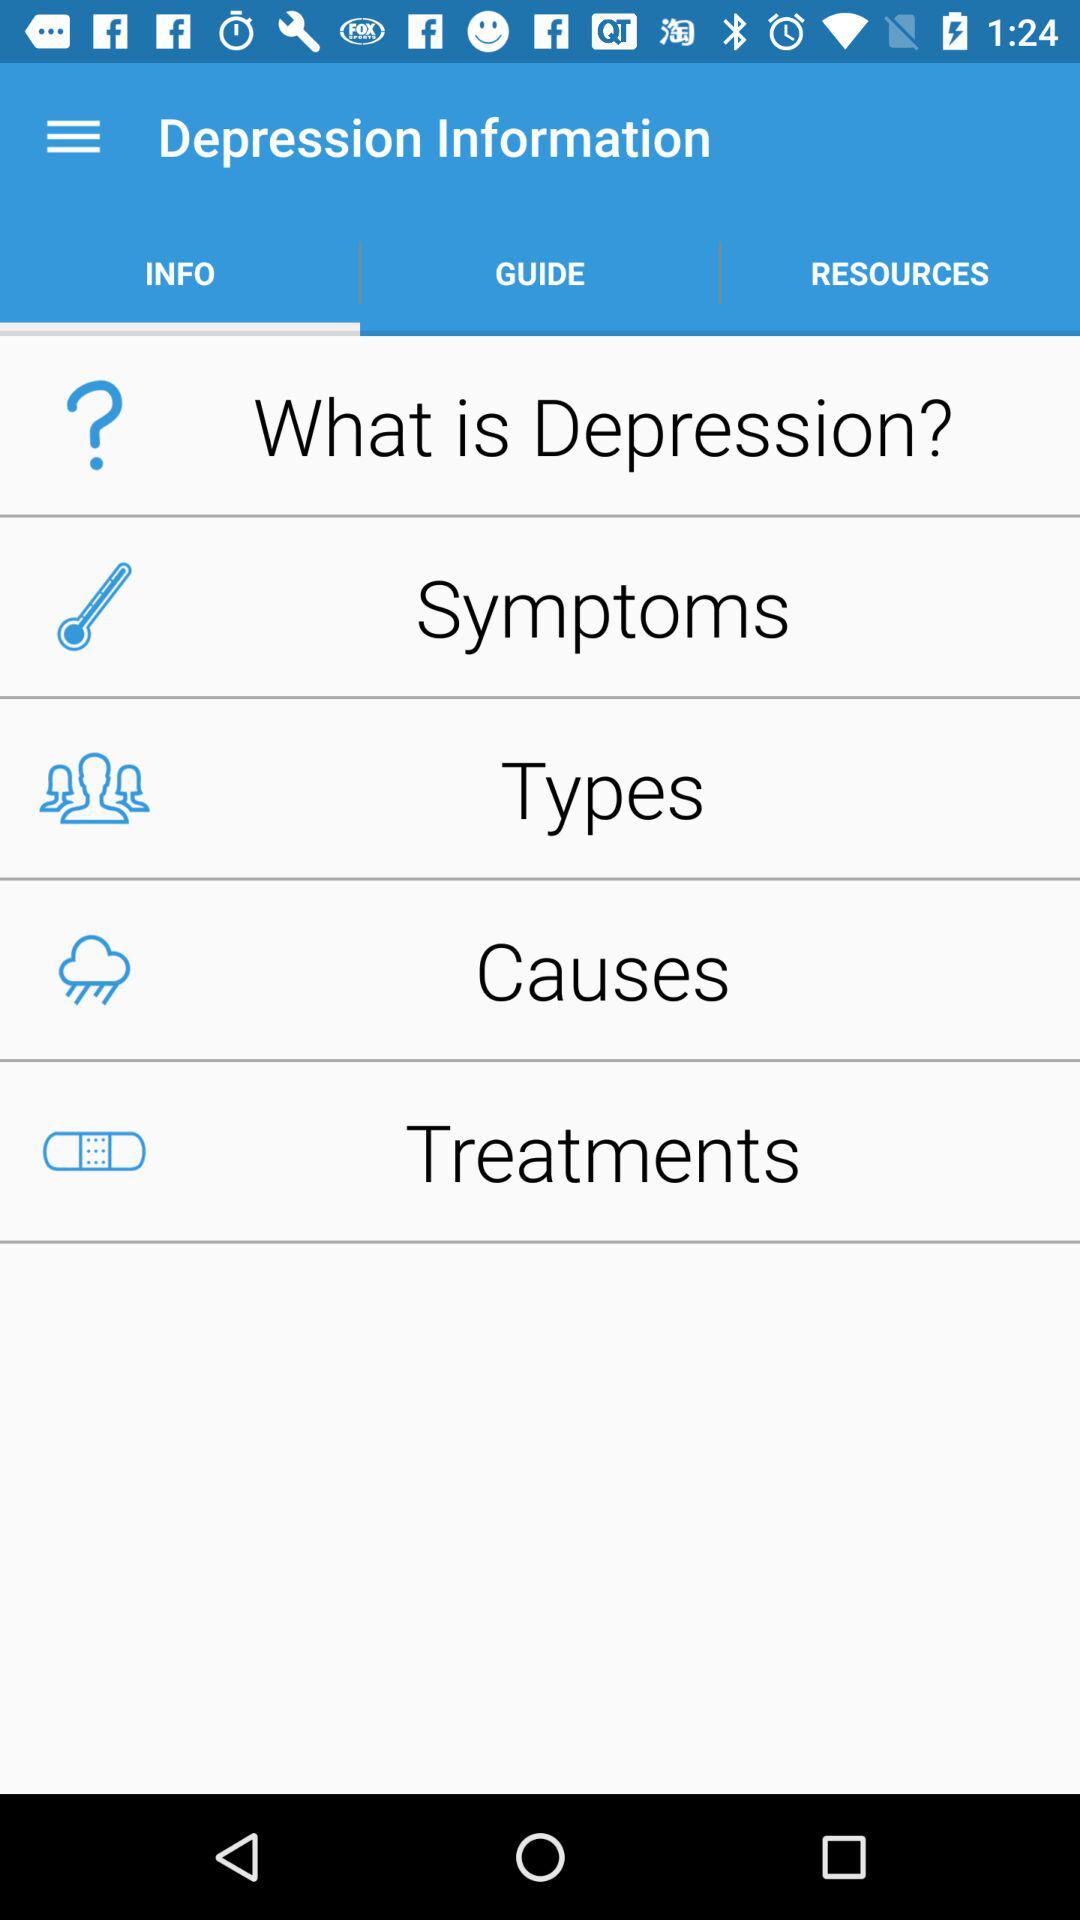 The image size is (1080, 1920). What do you see at coordinates (540, 788) in the screenshot?
I see `tap the types icon` at bounding box center [540, 788].